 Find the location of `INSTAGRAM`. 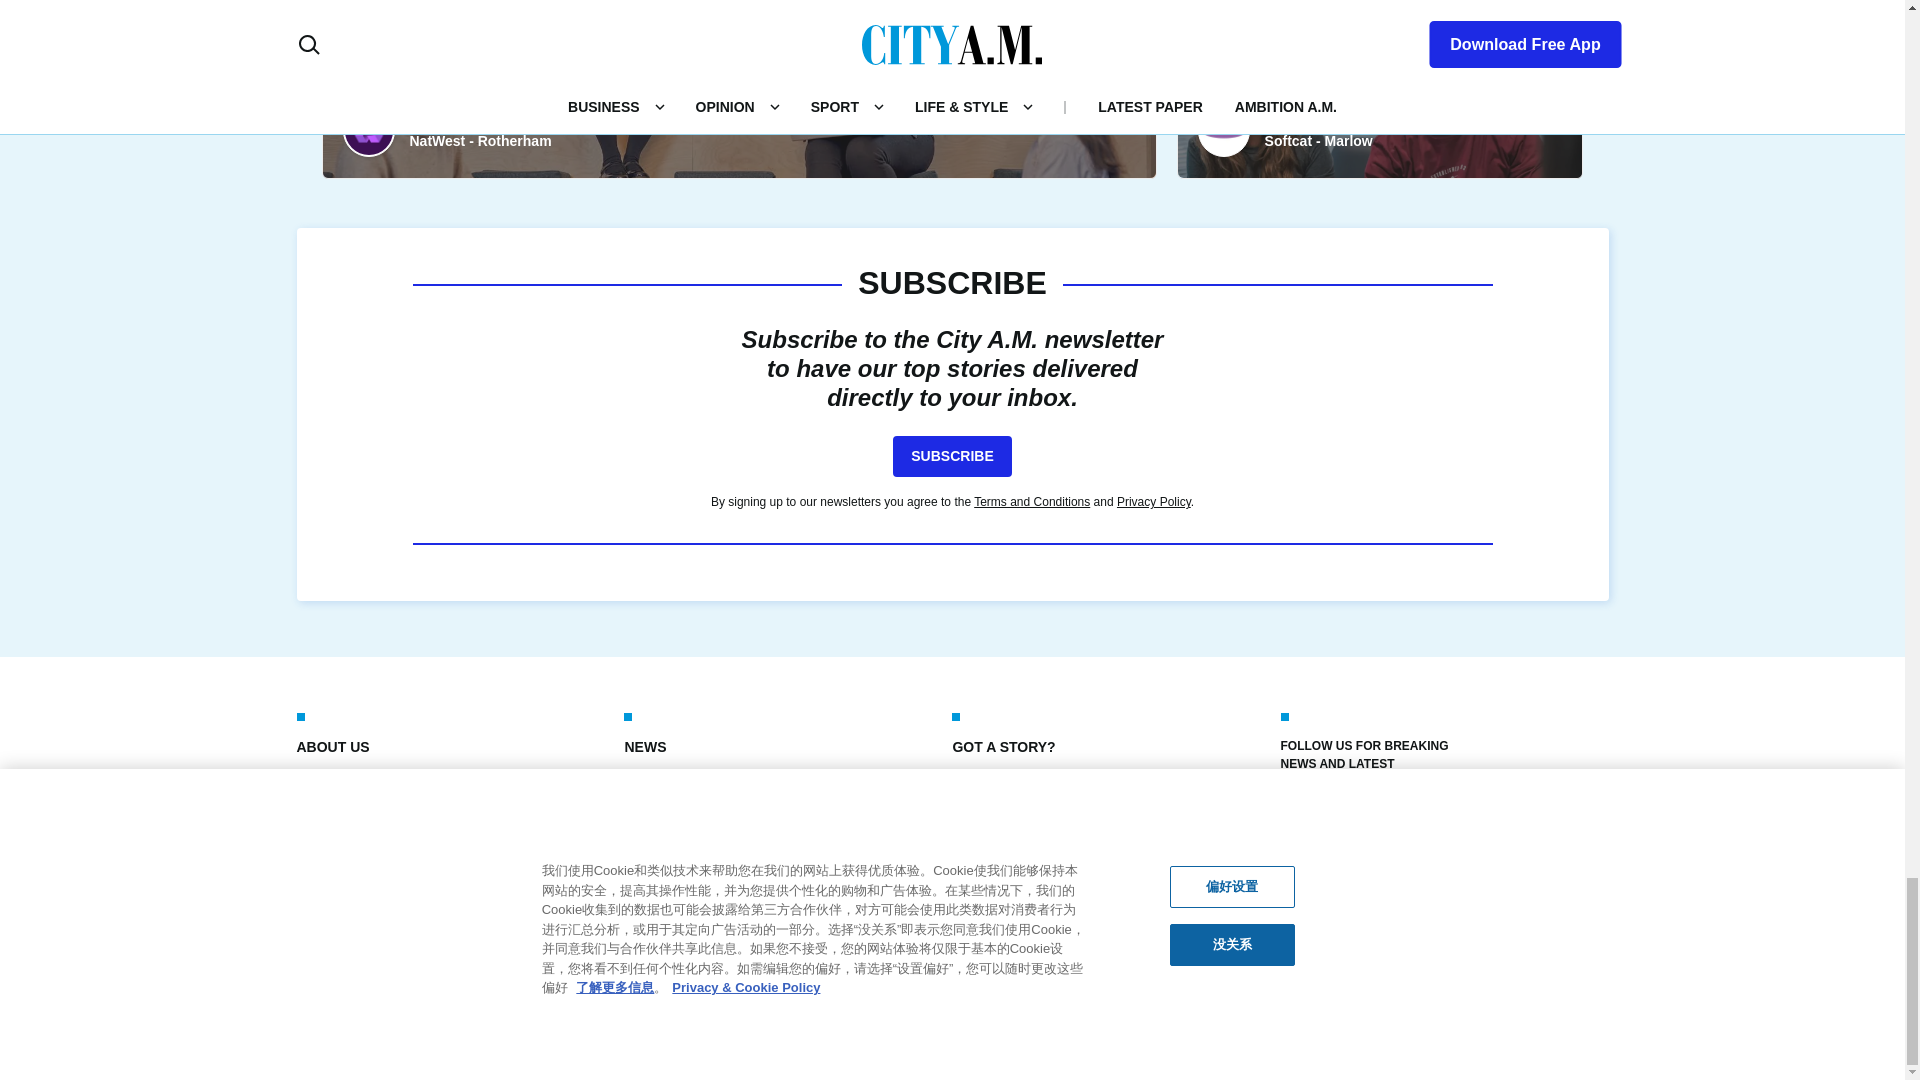

INSTAGRAM is located at coordinates (1383, 822).